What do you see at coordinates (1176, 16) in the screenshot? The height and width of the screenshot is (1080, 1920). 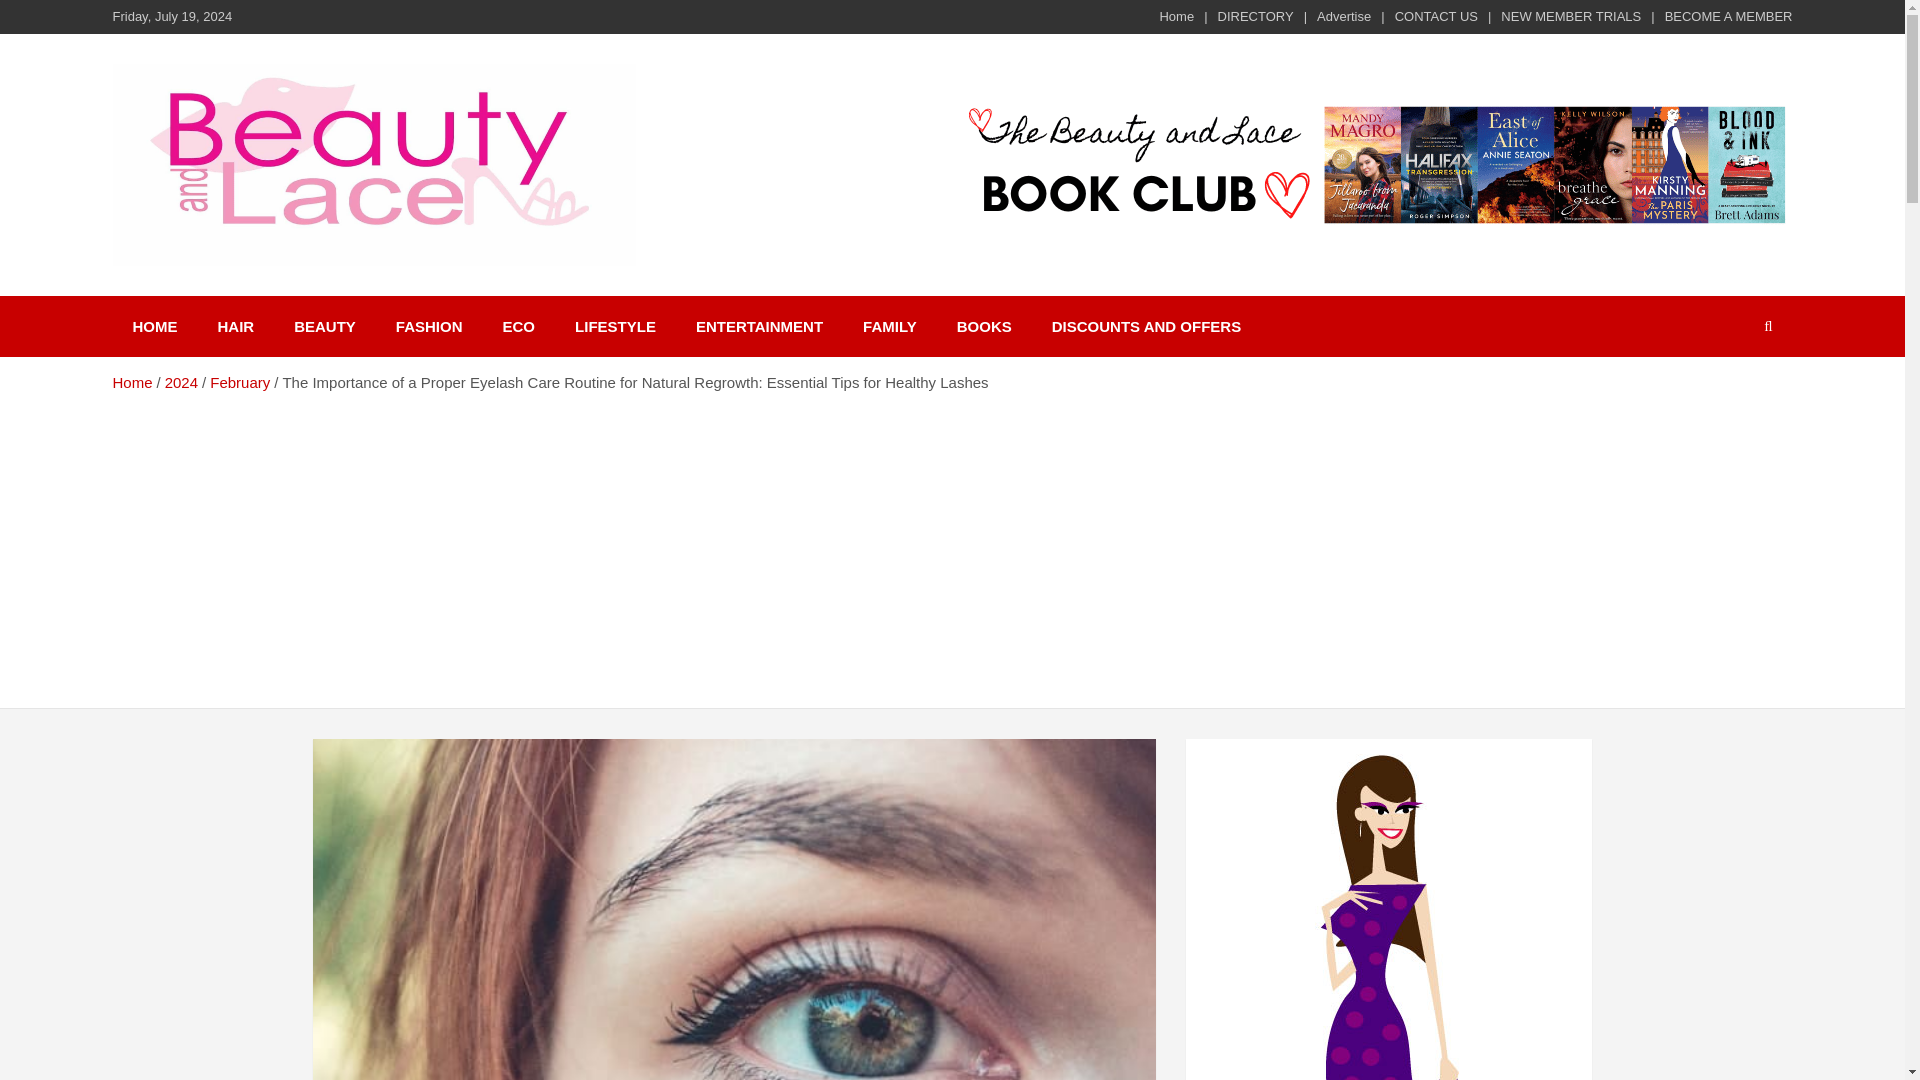 I see `Home` at bounding box center [1176, 16].